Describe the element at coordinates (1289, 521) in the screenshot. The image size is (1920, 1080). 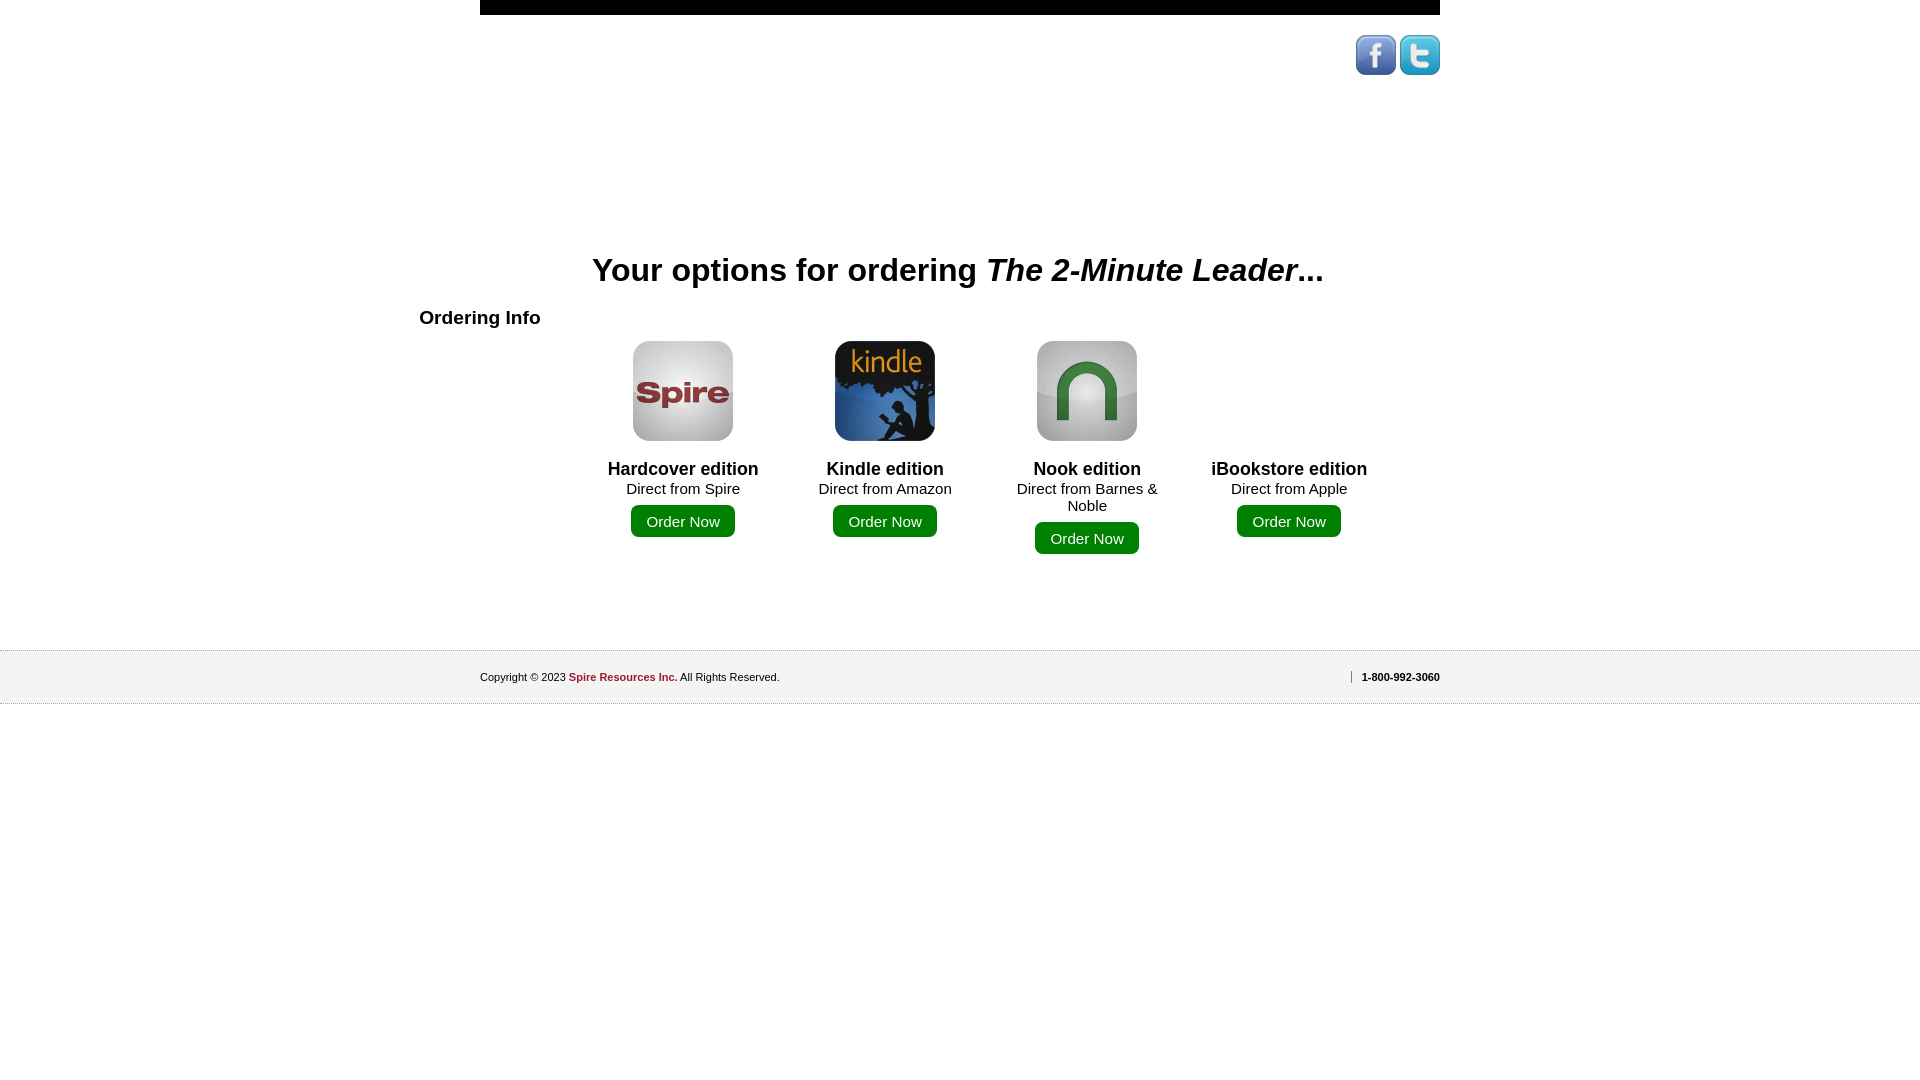
I see `Order Now` at that location.